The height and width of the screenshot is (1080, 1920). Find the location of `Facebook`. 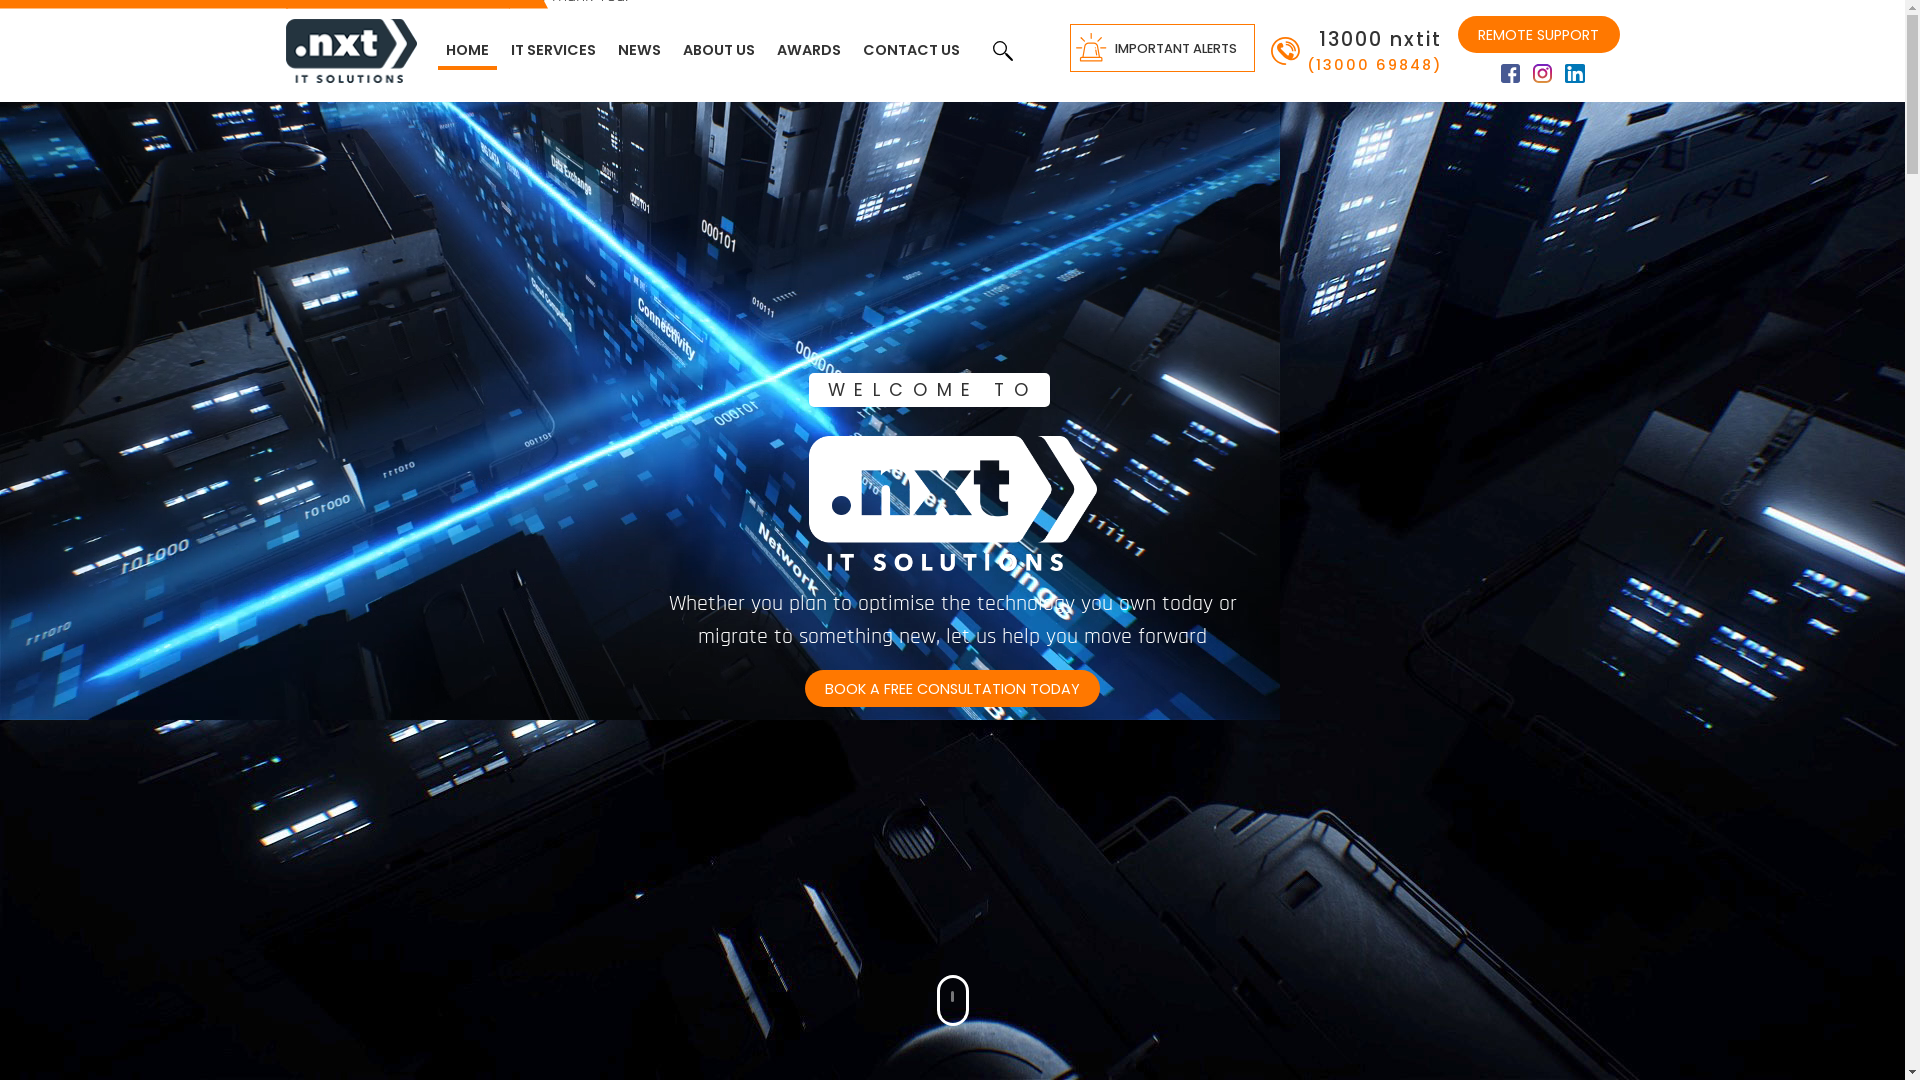

Facebook is located at coordinates (1510, 73).